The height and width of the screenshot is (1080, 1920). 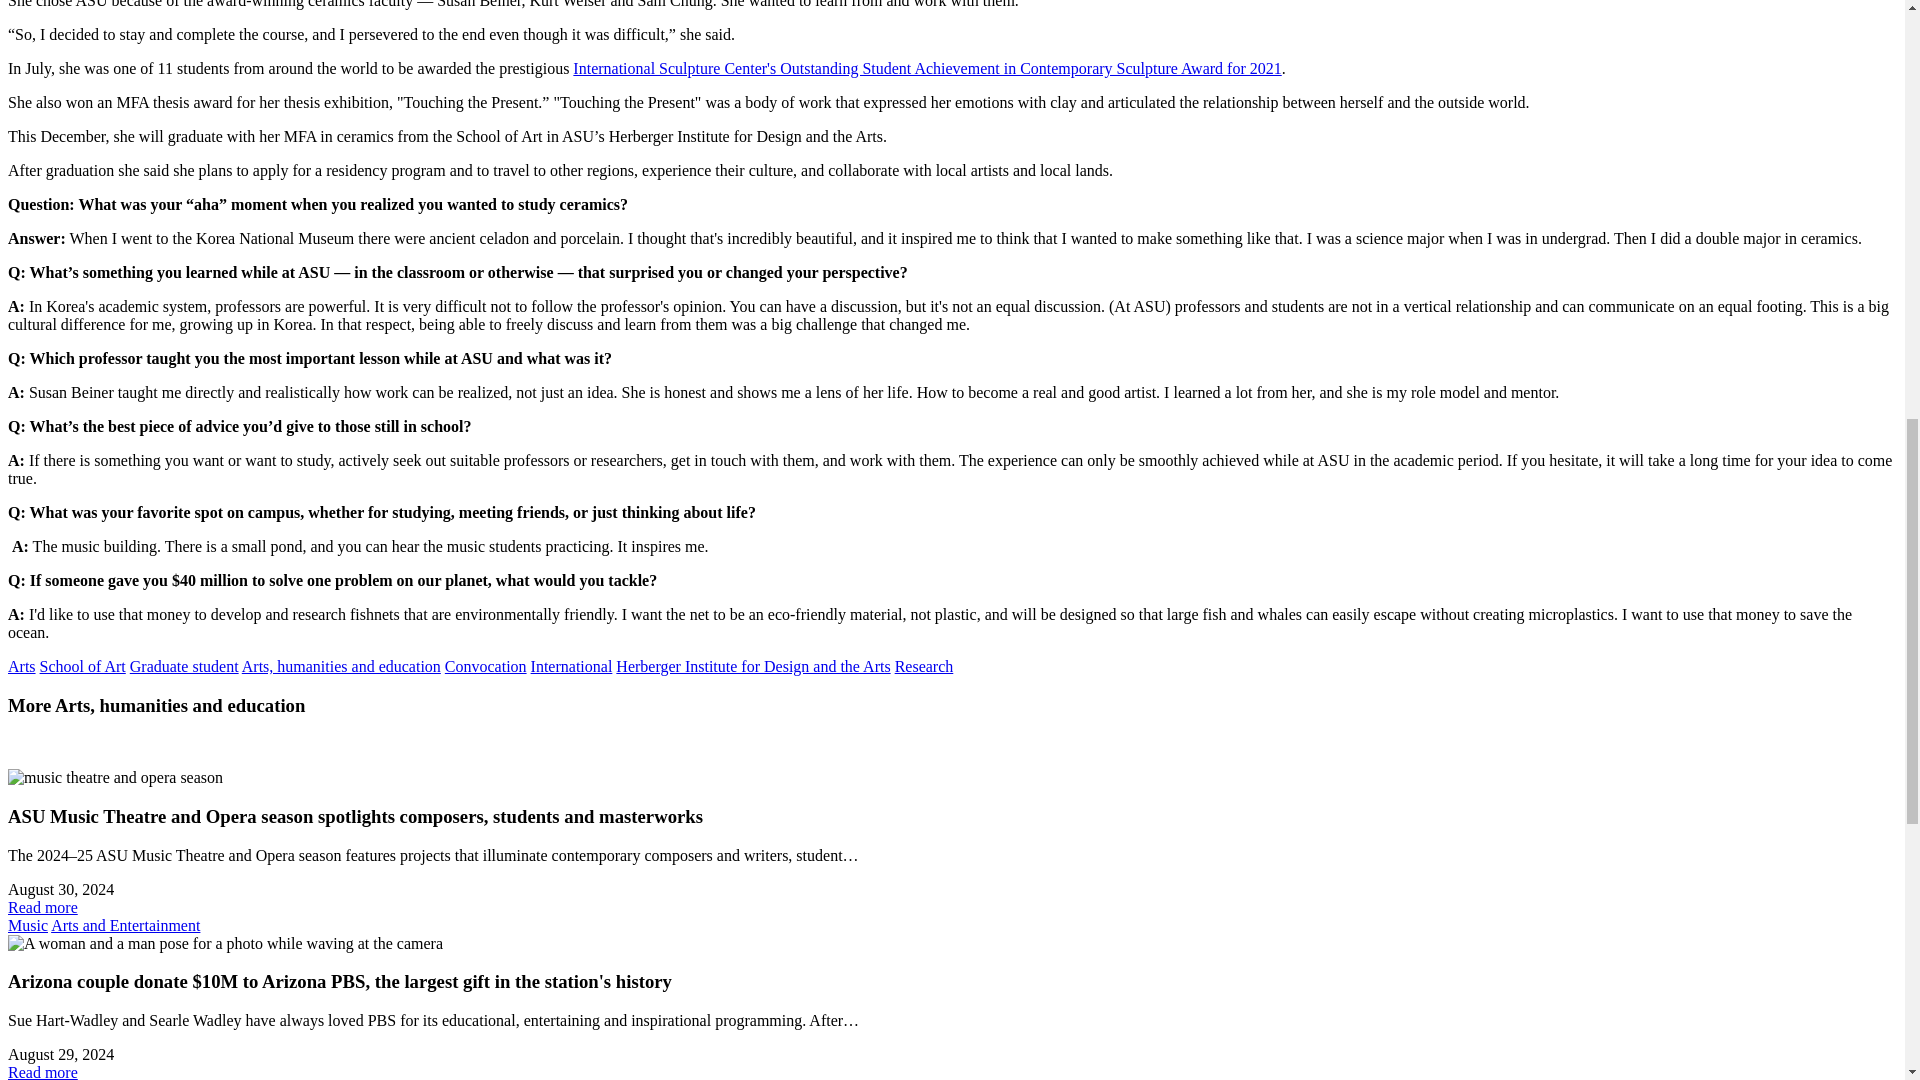 What do you see at coordinates (42, 1072) in the screenshot?
I see `Read more` at bounding box center [42, 1072].